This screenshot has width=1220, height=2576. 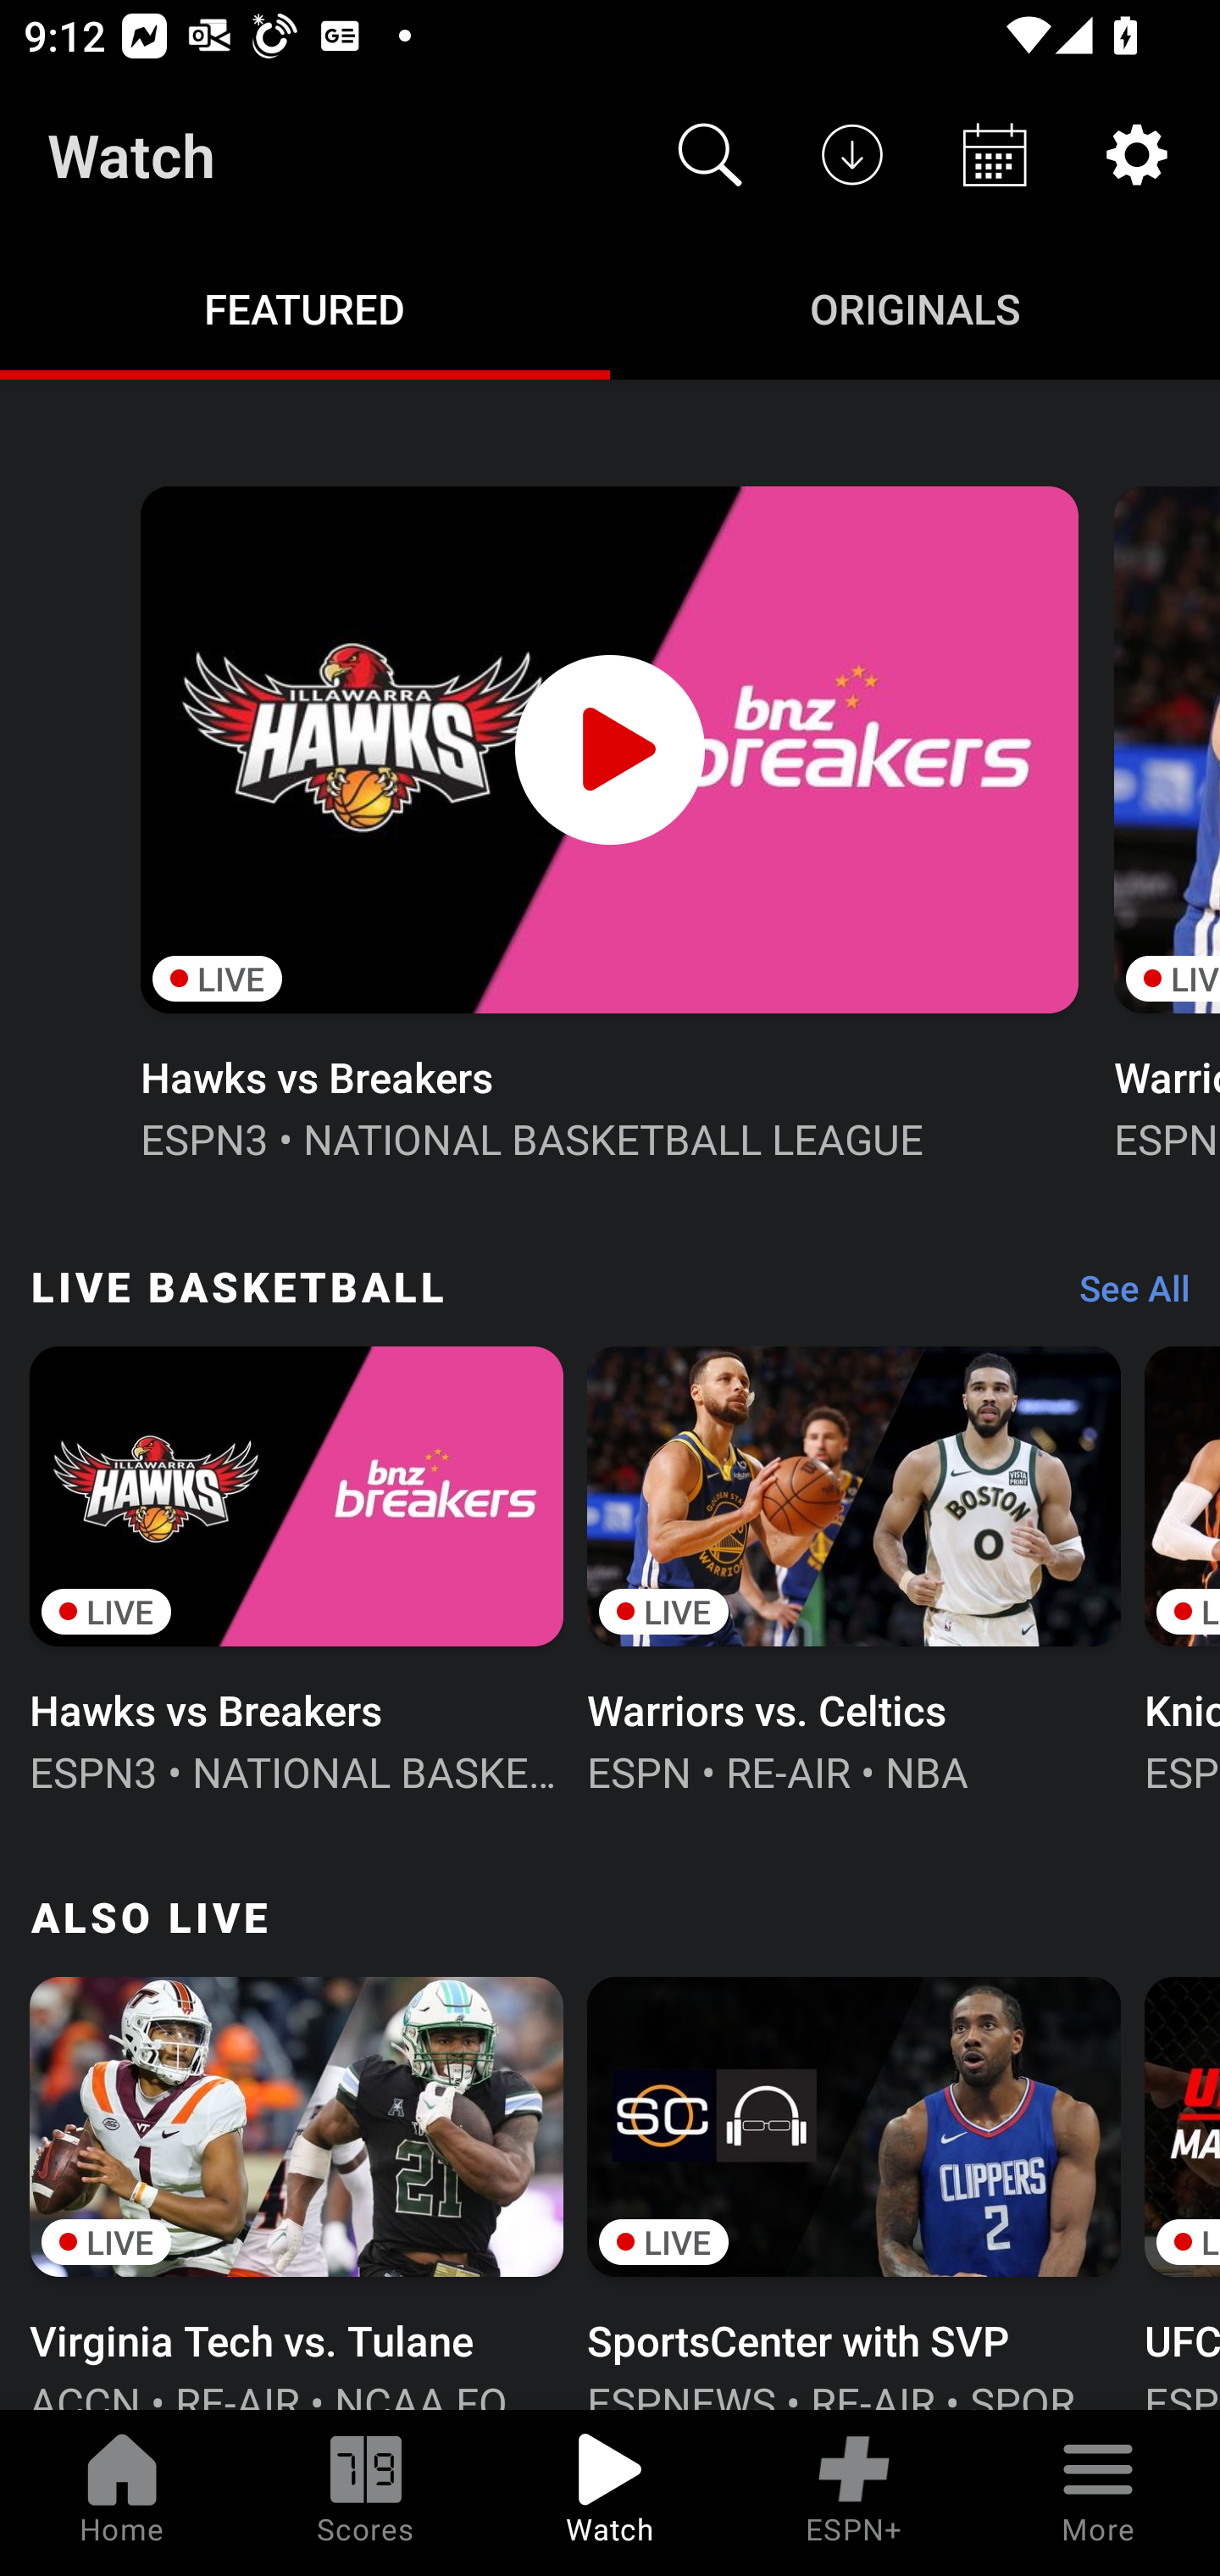 I want to click on Settings, so click(x=1137, y=154).